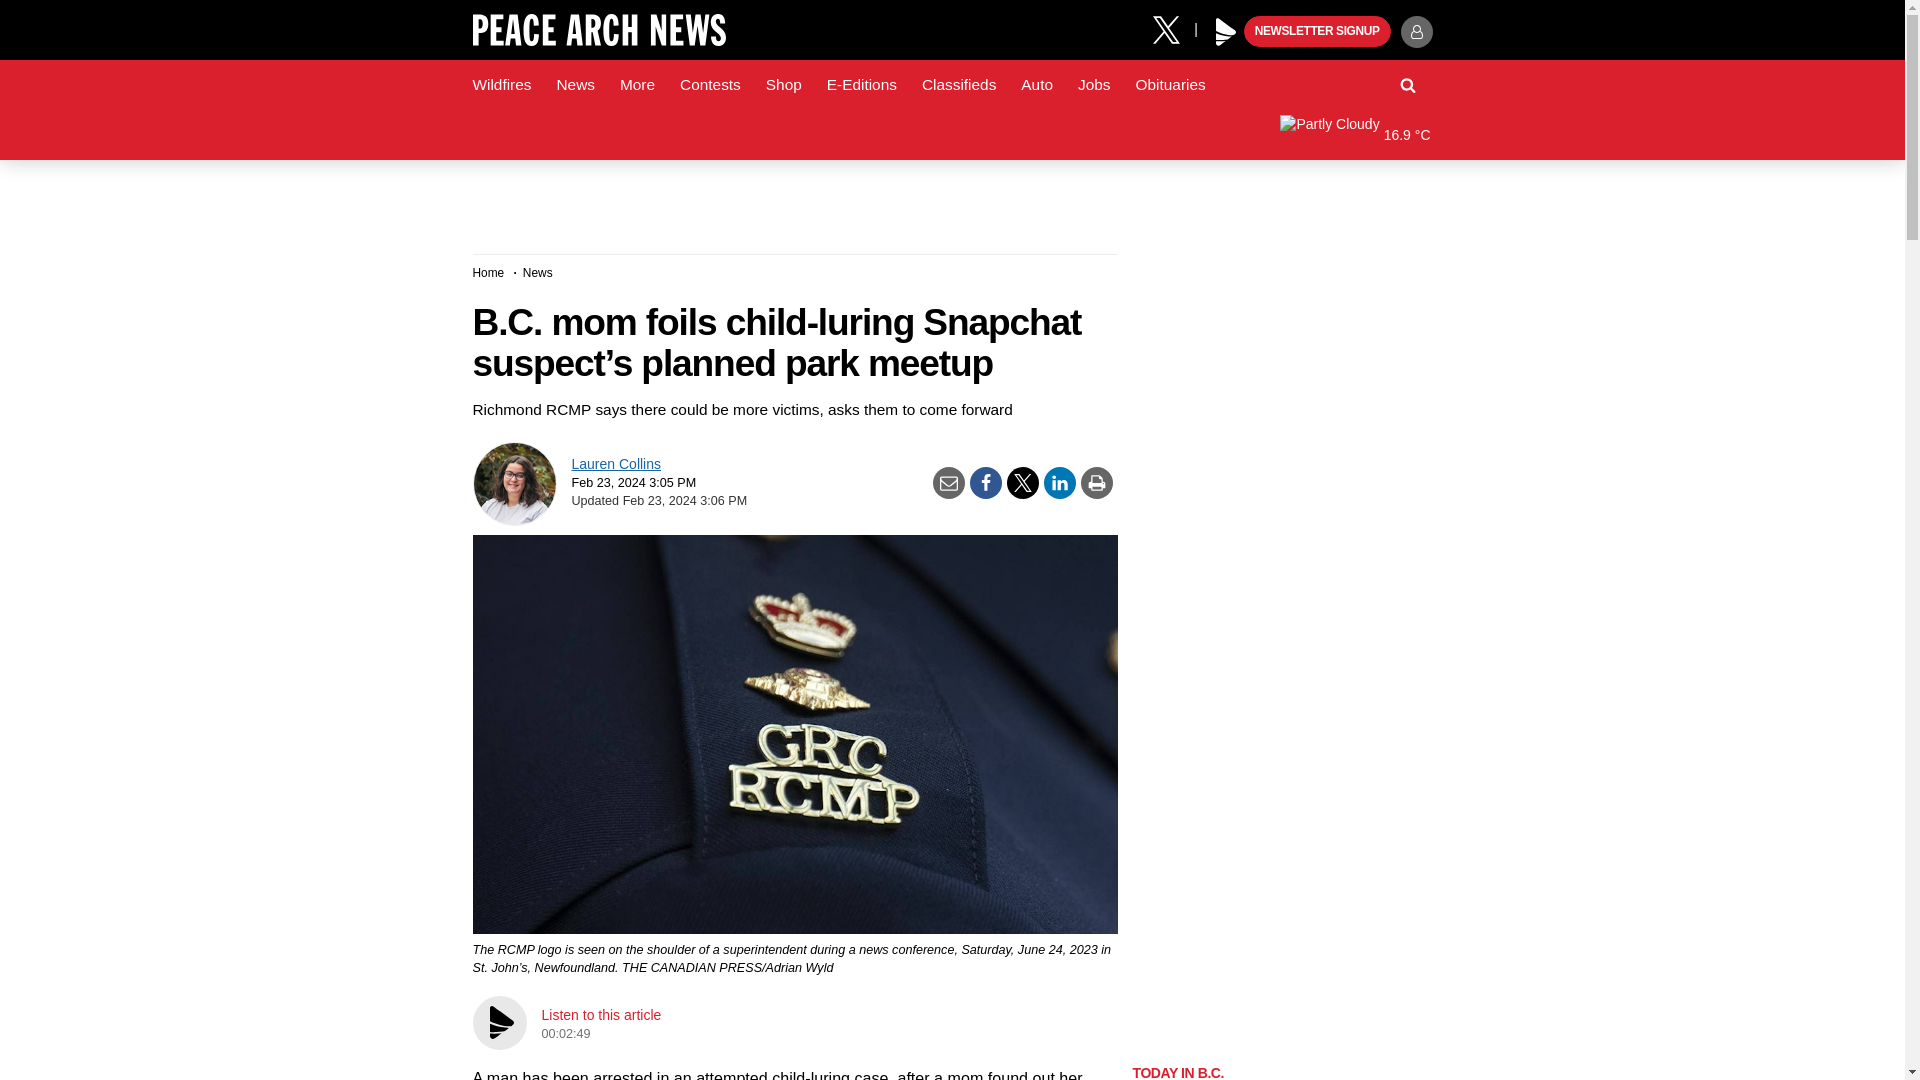 The width and height of the screenshot is (1920, 1080). What do you see at coordinates (574, 85) in the screenshot?
I see `News` at bounding box center [574, 85].